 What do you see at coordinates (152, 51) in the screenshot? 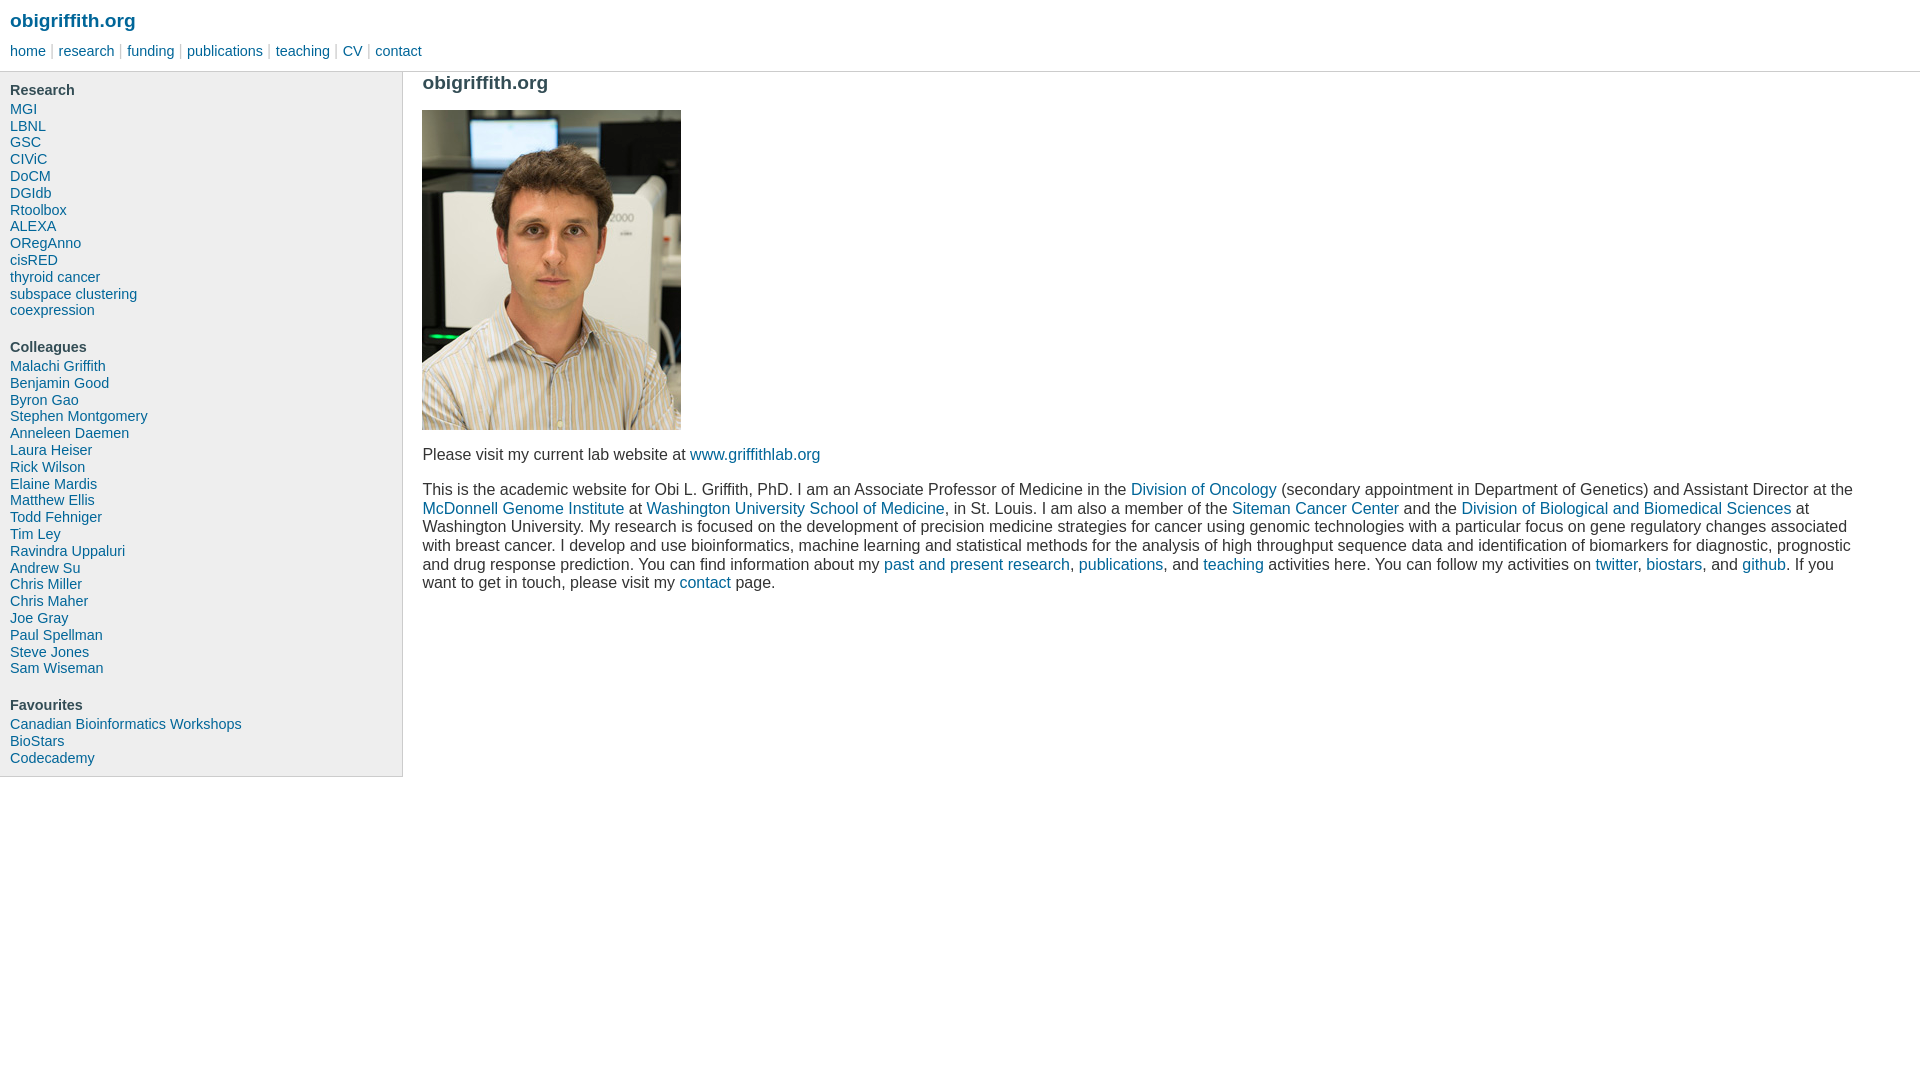
I see `funding` at bounding box center [152, 51].